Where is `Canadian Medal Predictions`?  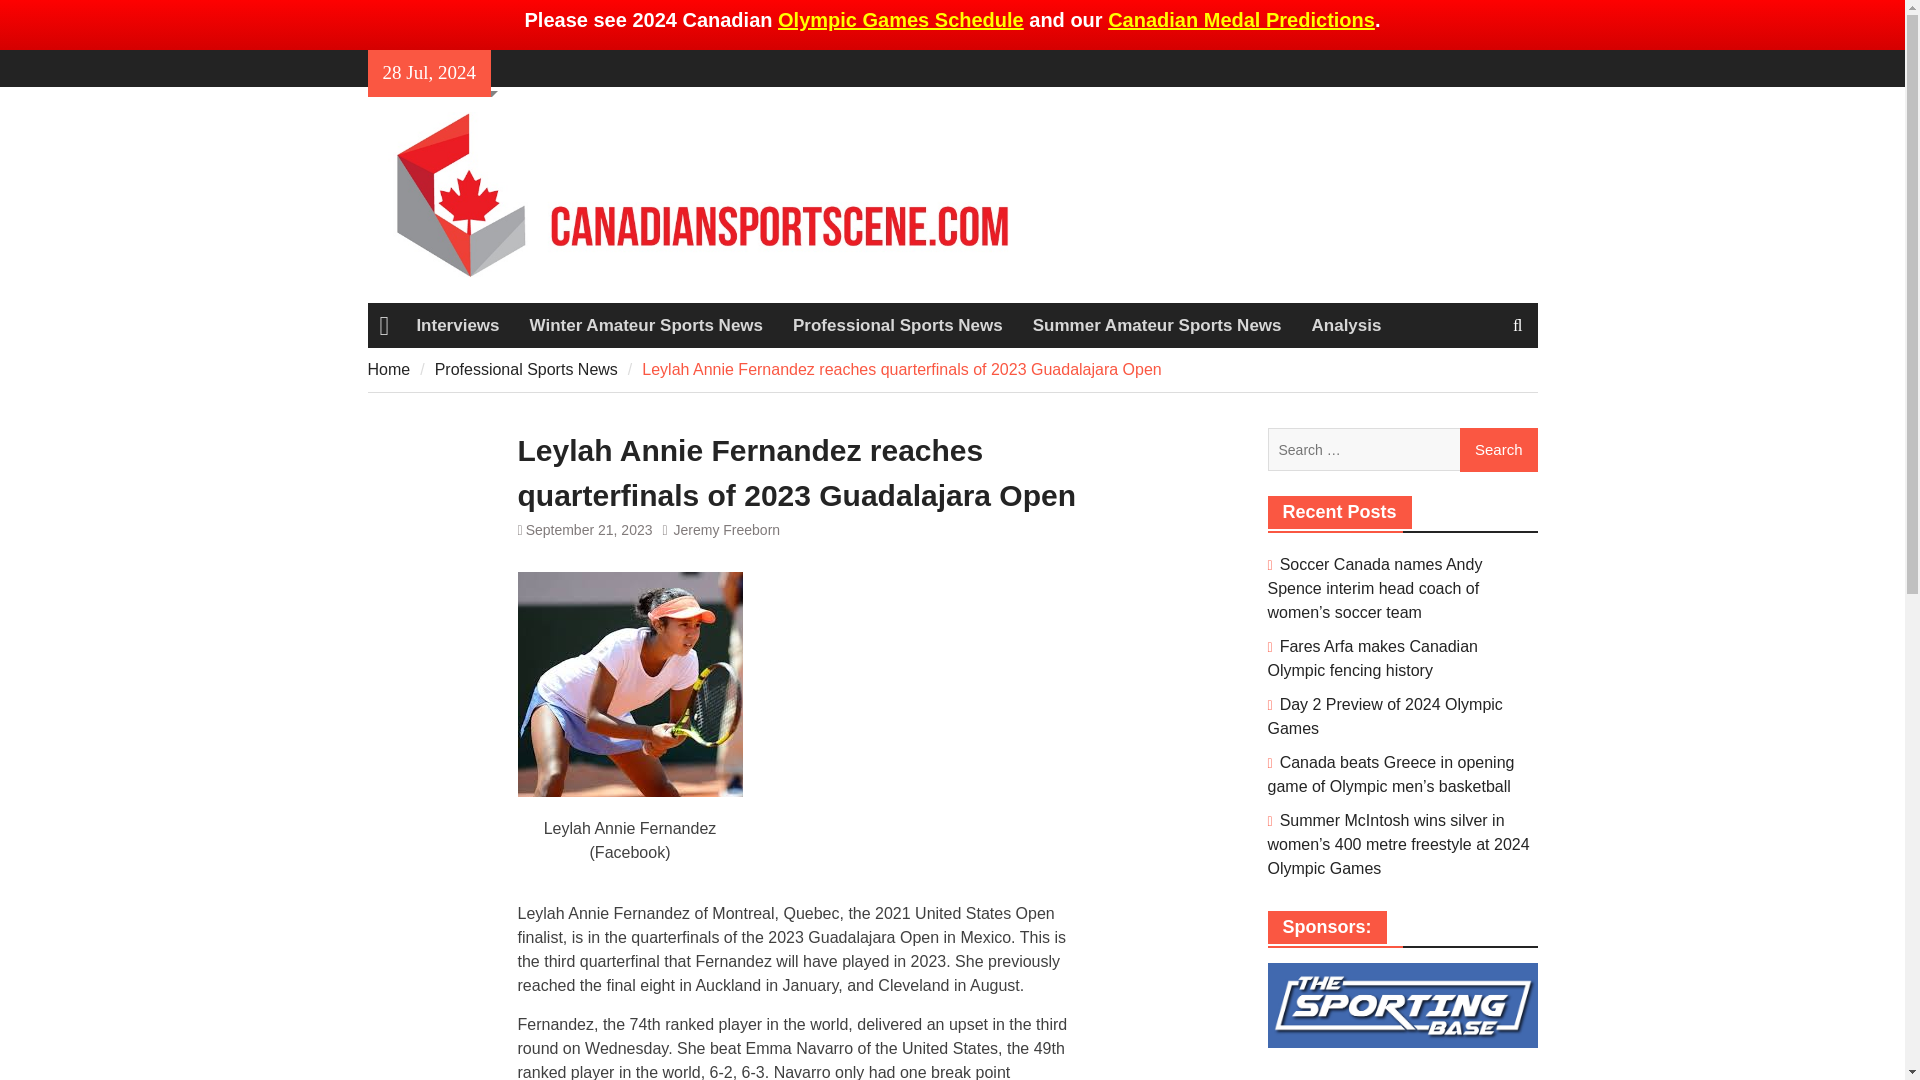 Canadian Medal Predictions is located at coordinates (1240, 20).